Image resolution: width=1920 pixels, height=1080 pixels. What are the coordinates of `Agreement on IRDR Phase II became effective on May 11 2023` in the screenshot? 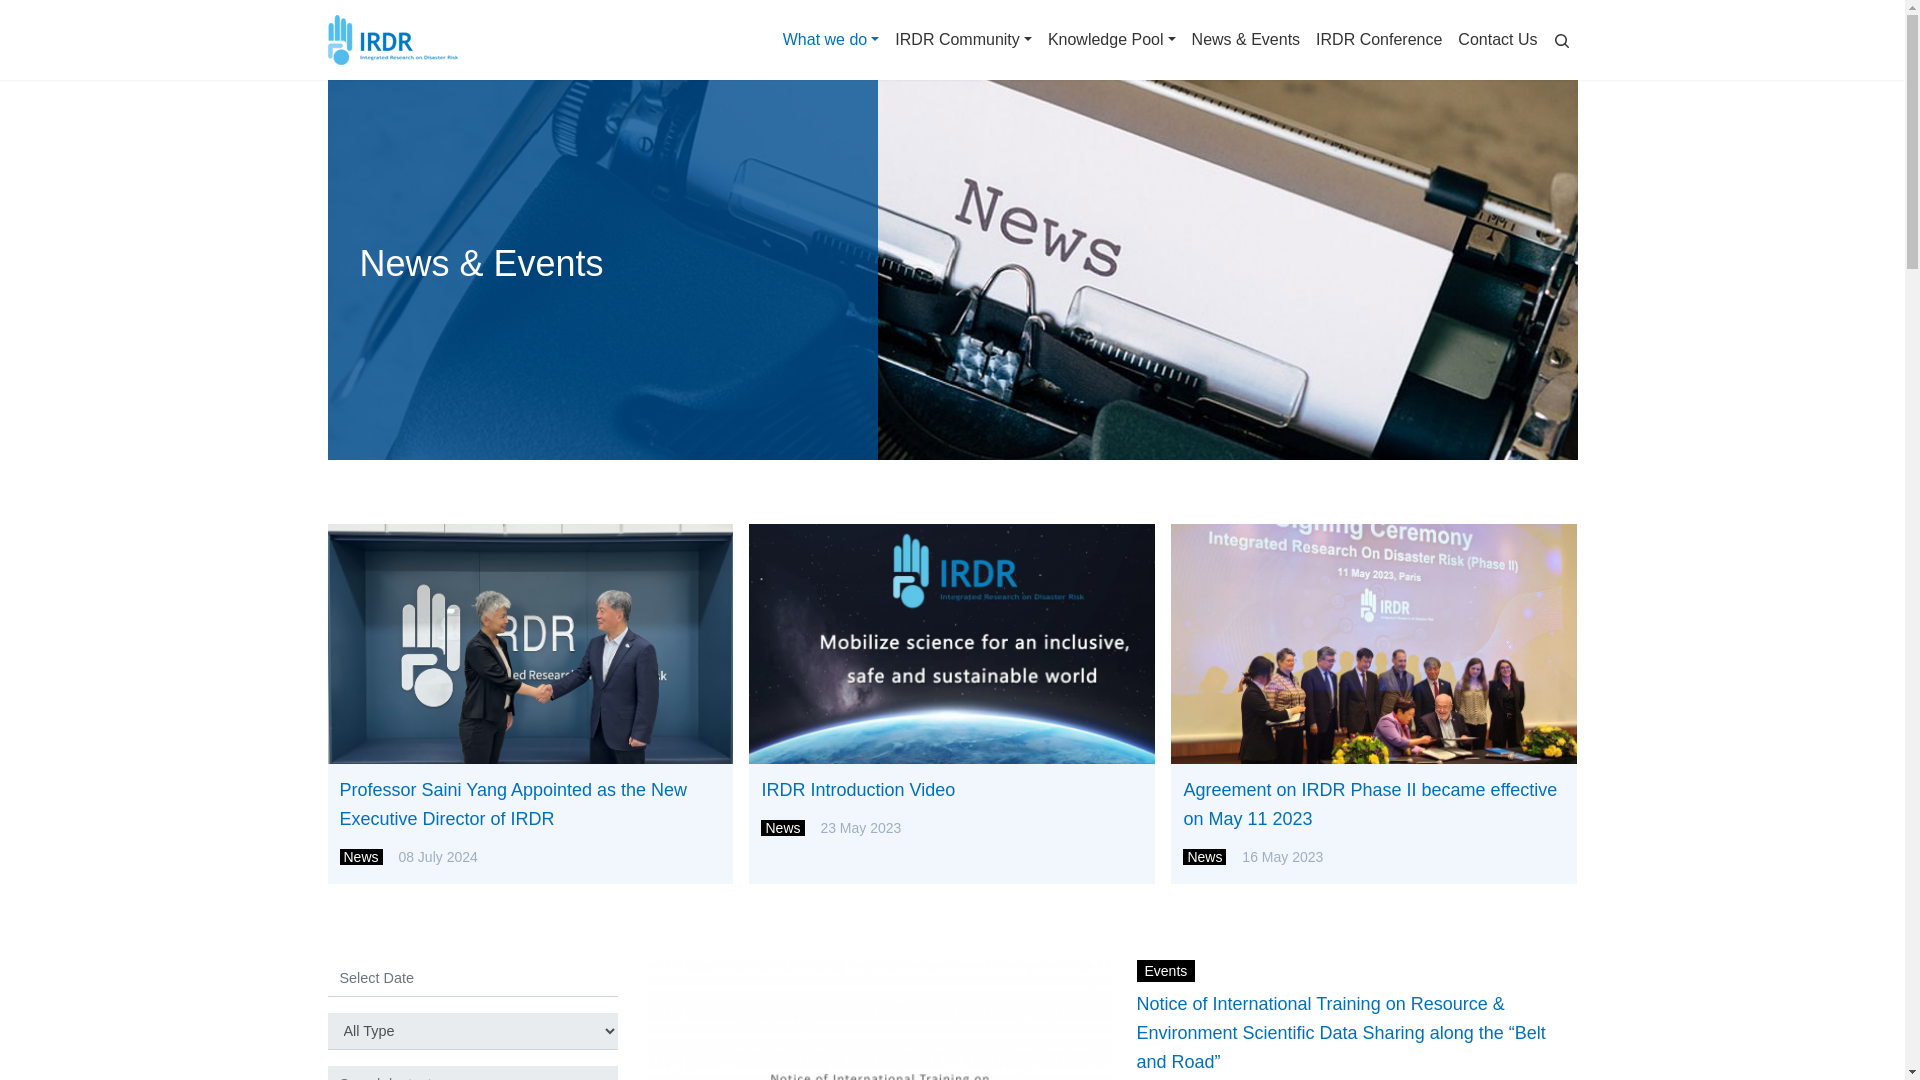 It's located at (1373, 804).